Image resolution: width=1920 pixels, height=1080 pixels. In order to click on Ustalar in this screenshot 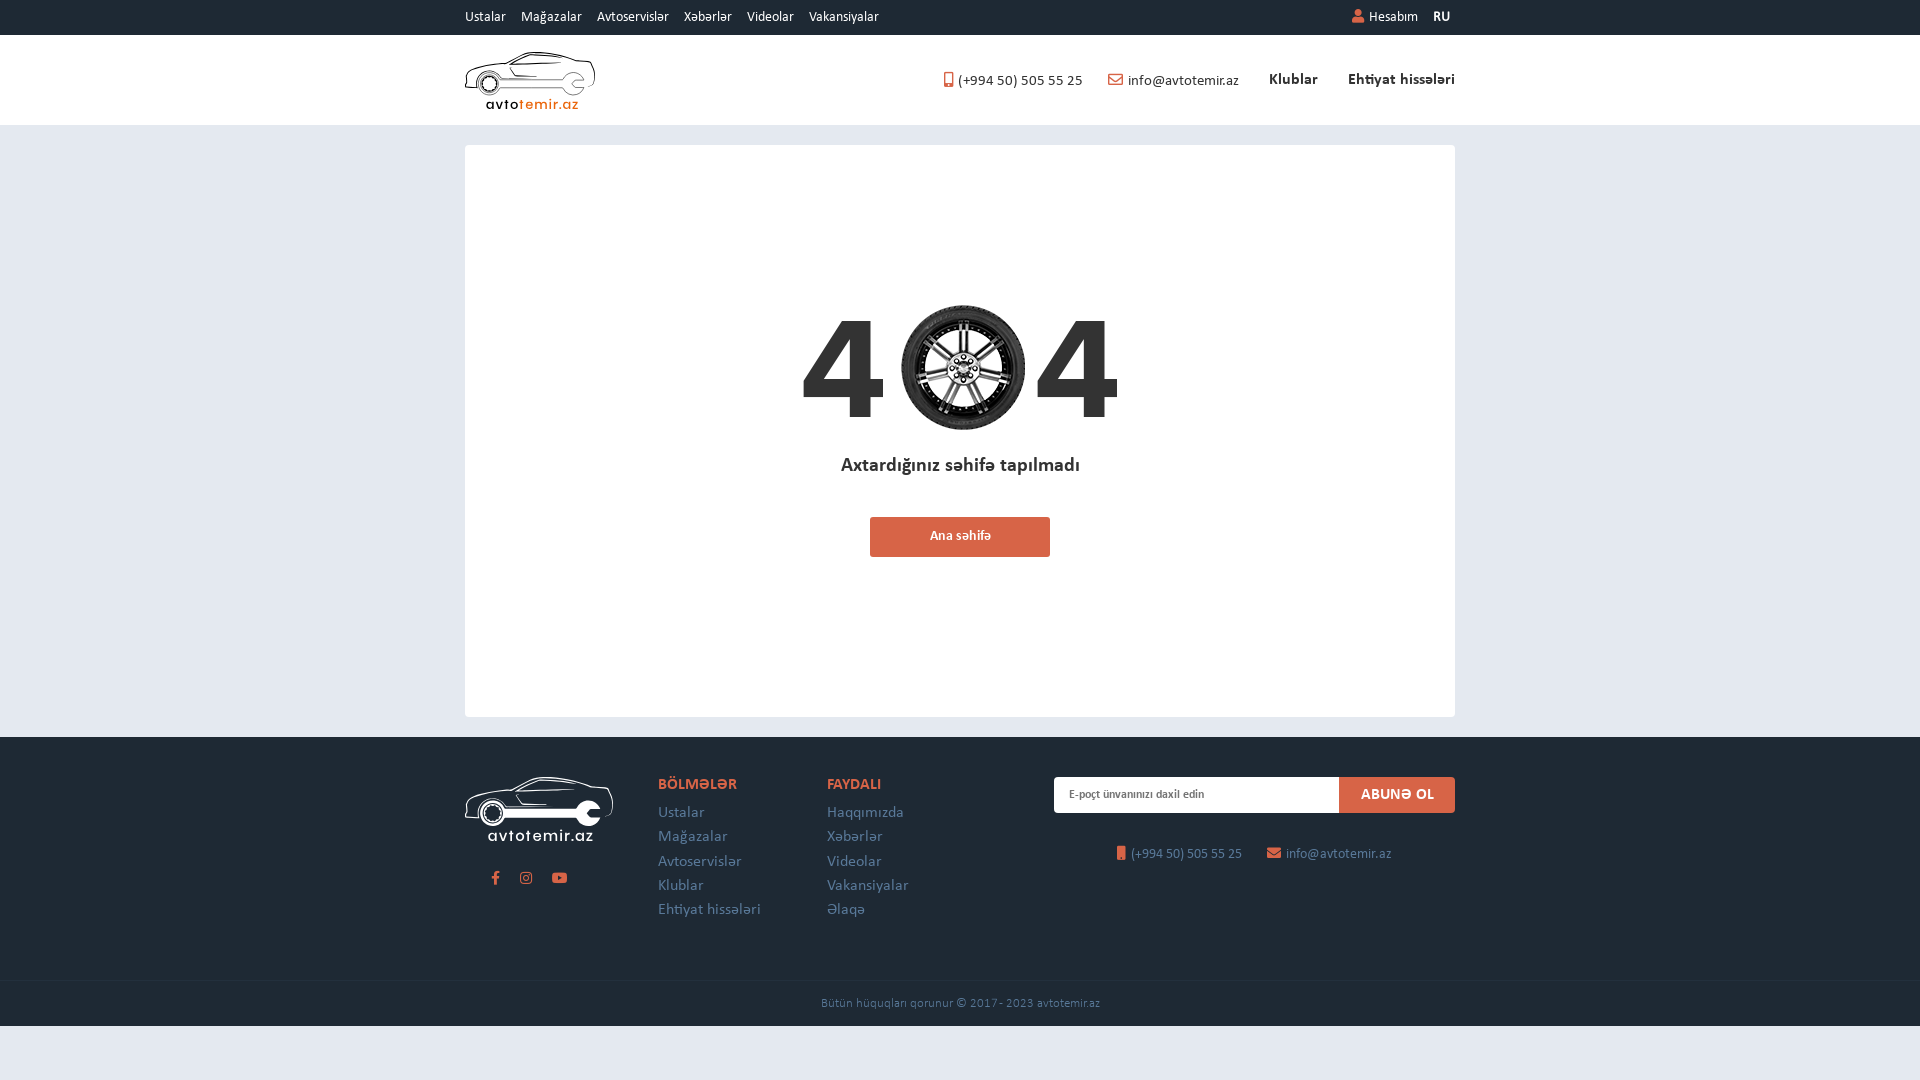, I will do `click(682, 813)`.